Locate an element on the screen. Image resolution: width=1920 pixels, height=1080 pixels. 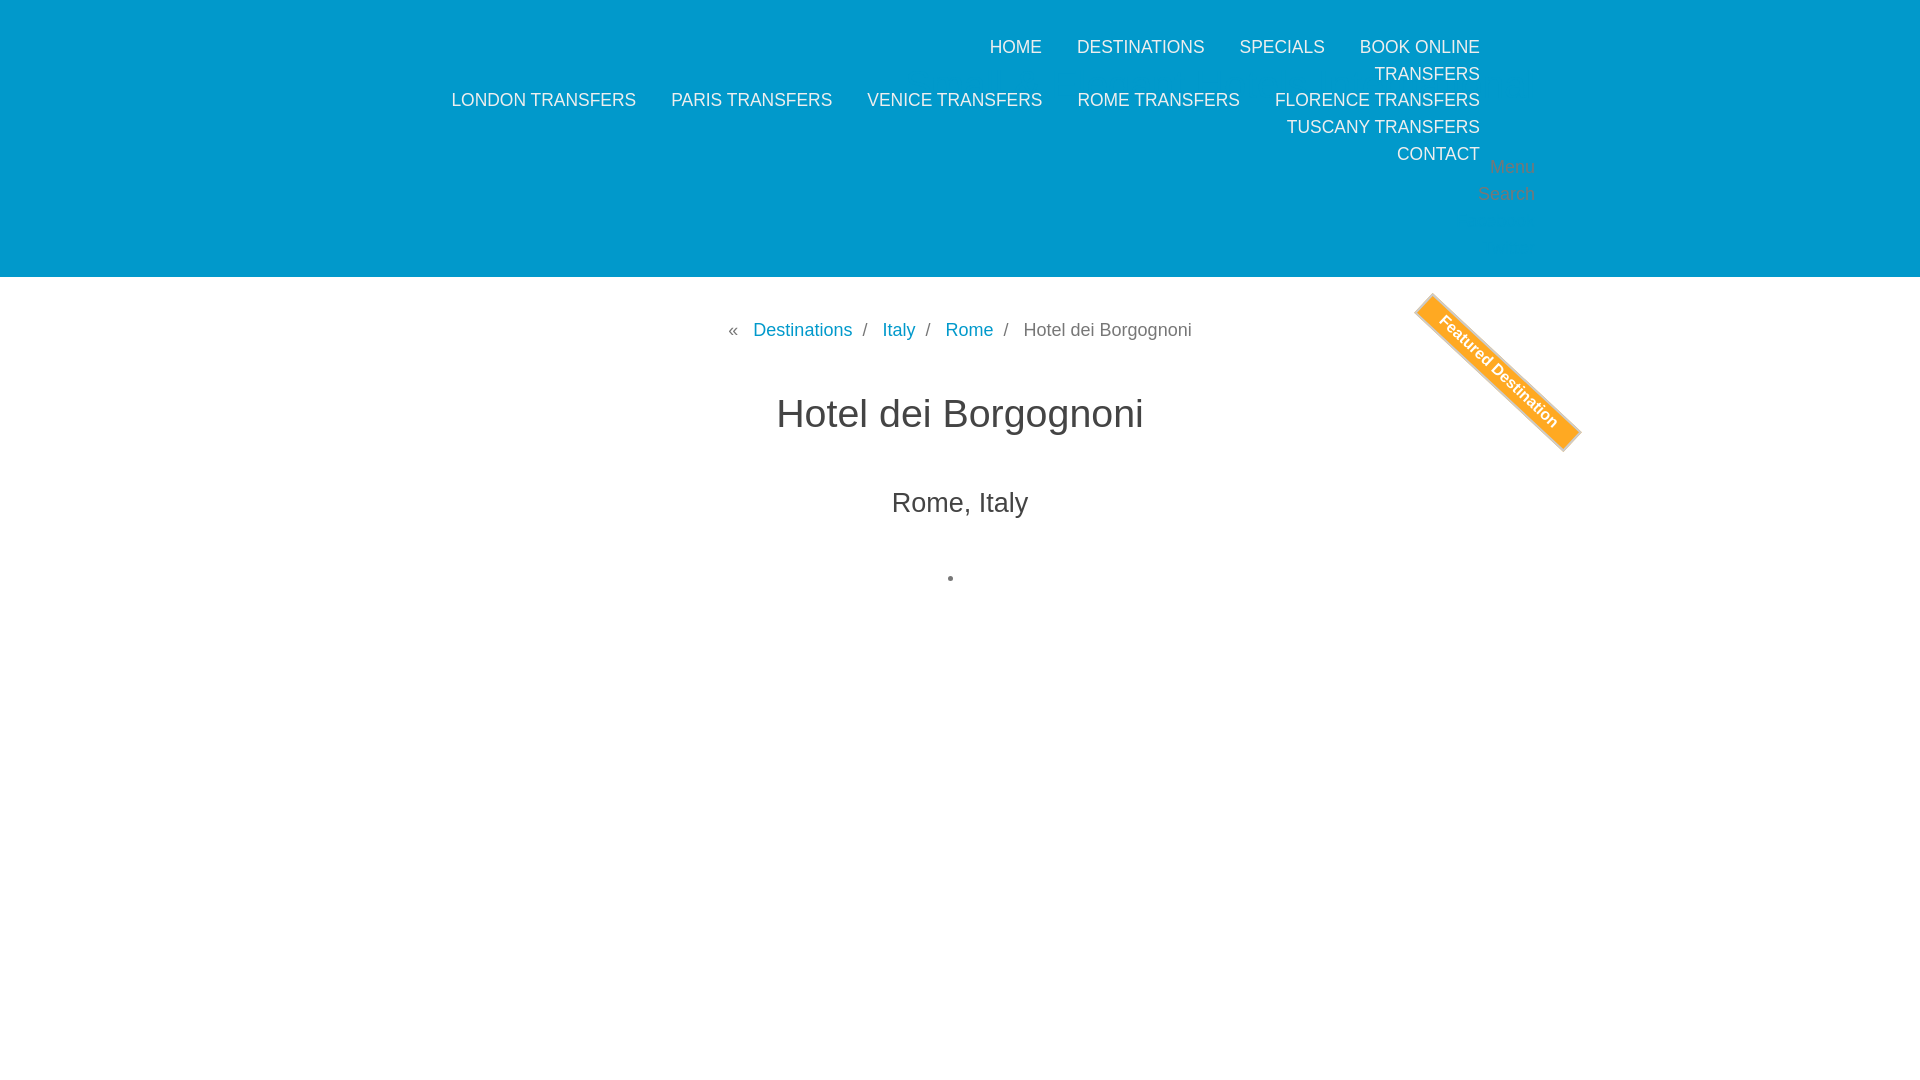
ROME TRANSFERS is located at coordinates (1158, 100).